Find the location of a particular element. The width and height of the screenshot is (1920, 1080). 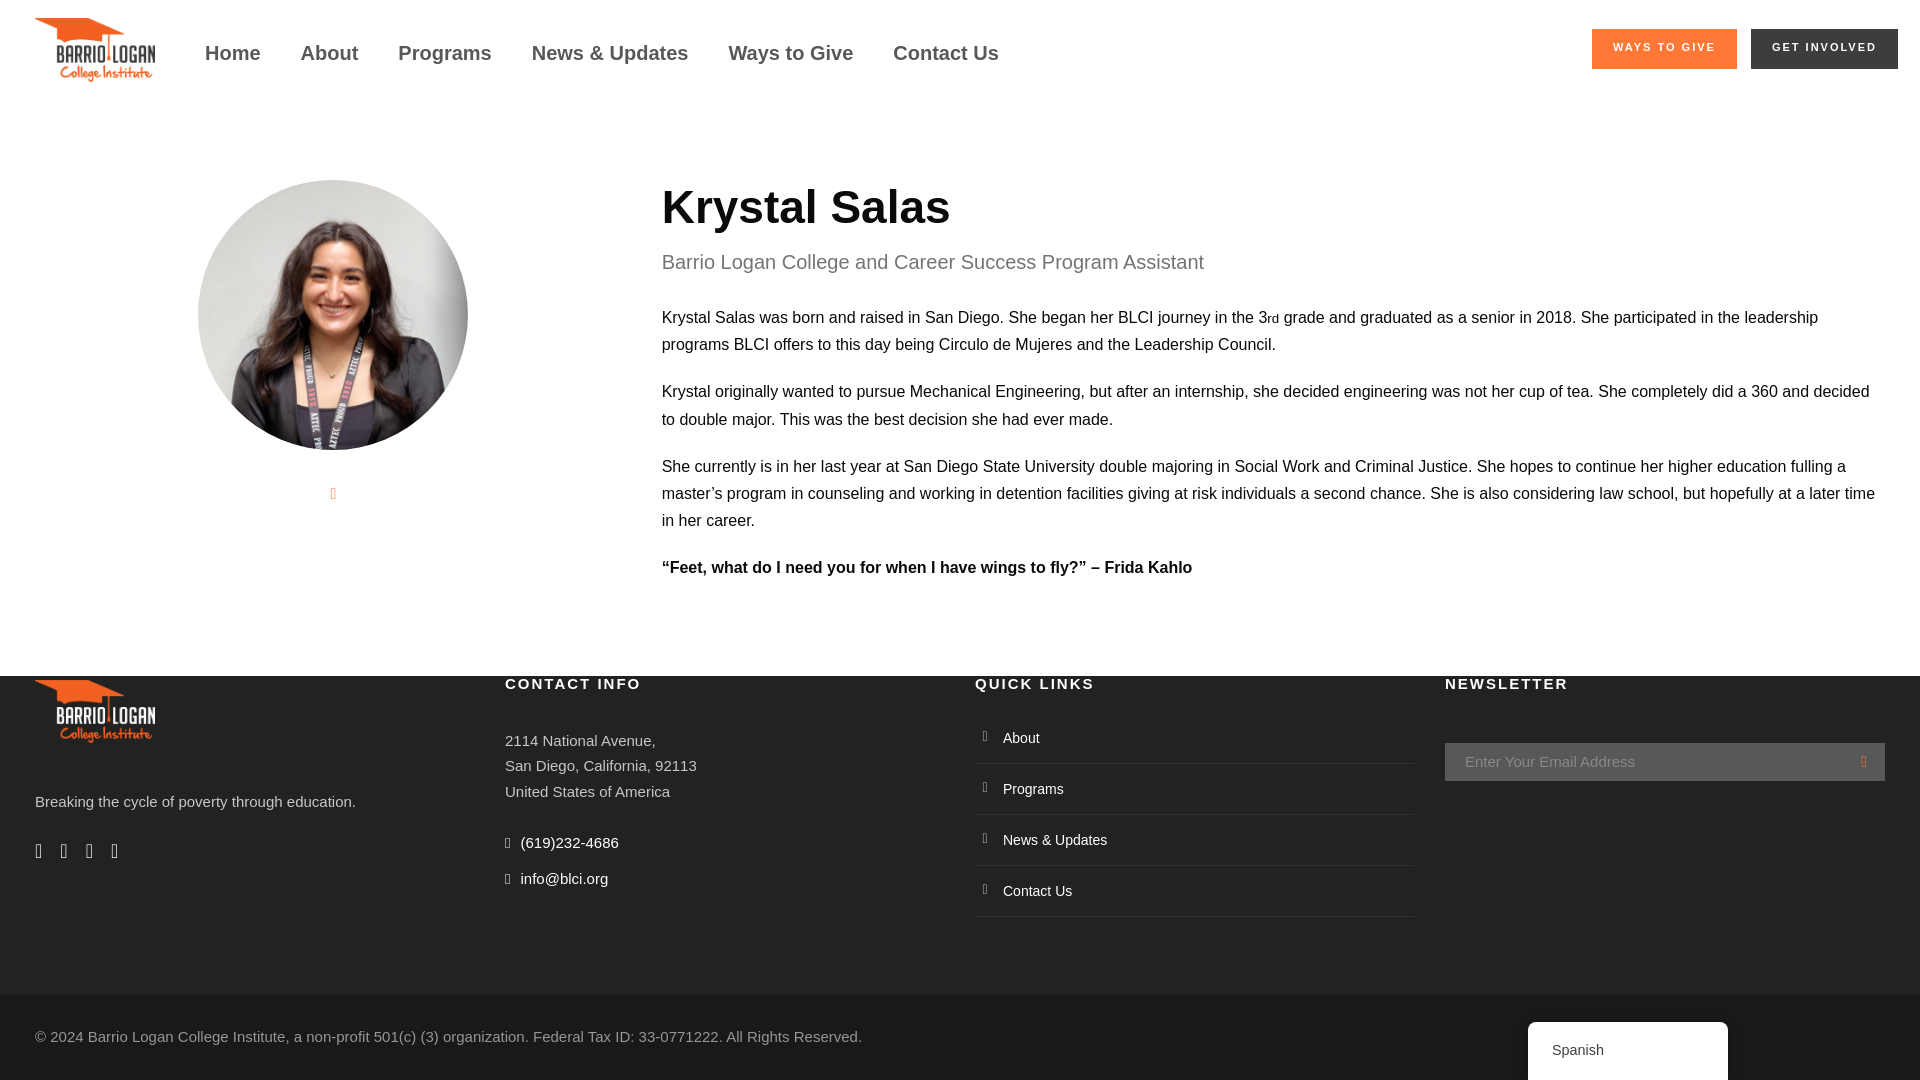

About is located at coordinates (330, 62).